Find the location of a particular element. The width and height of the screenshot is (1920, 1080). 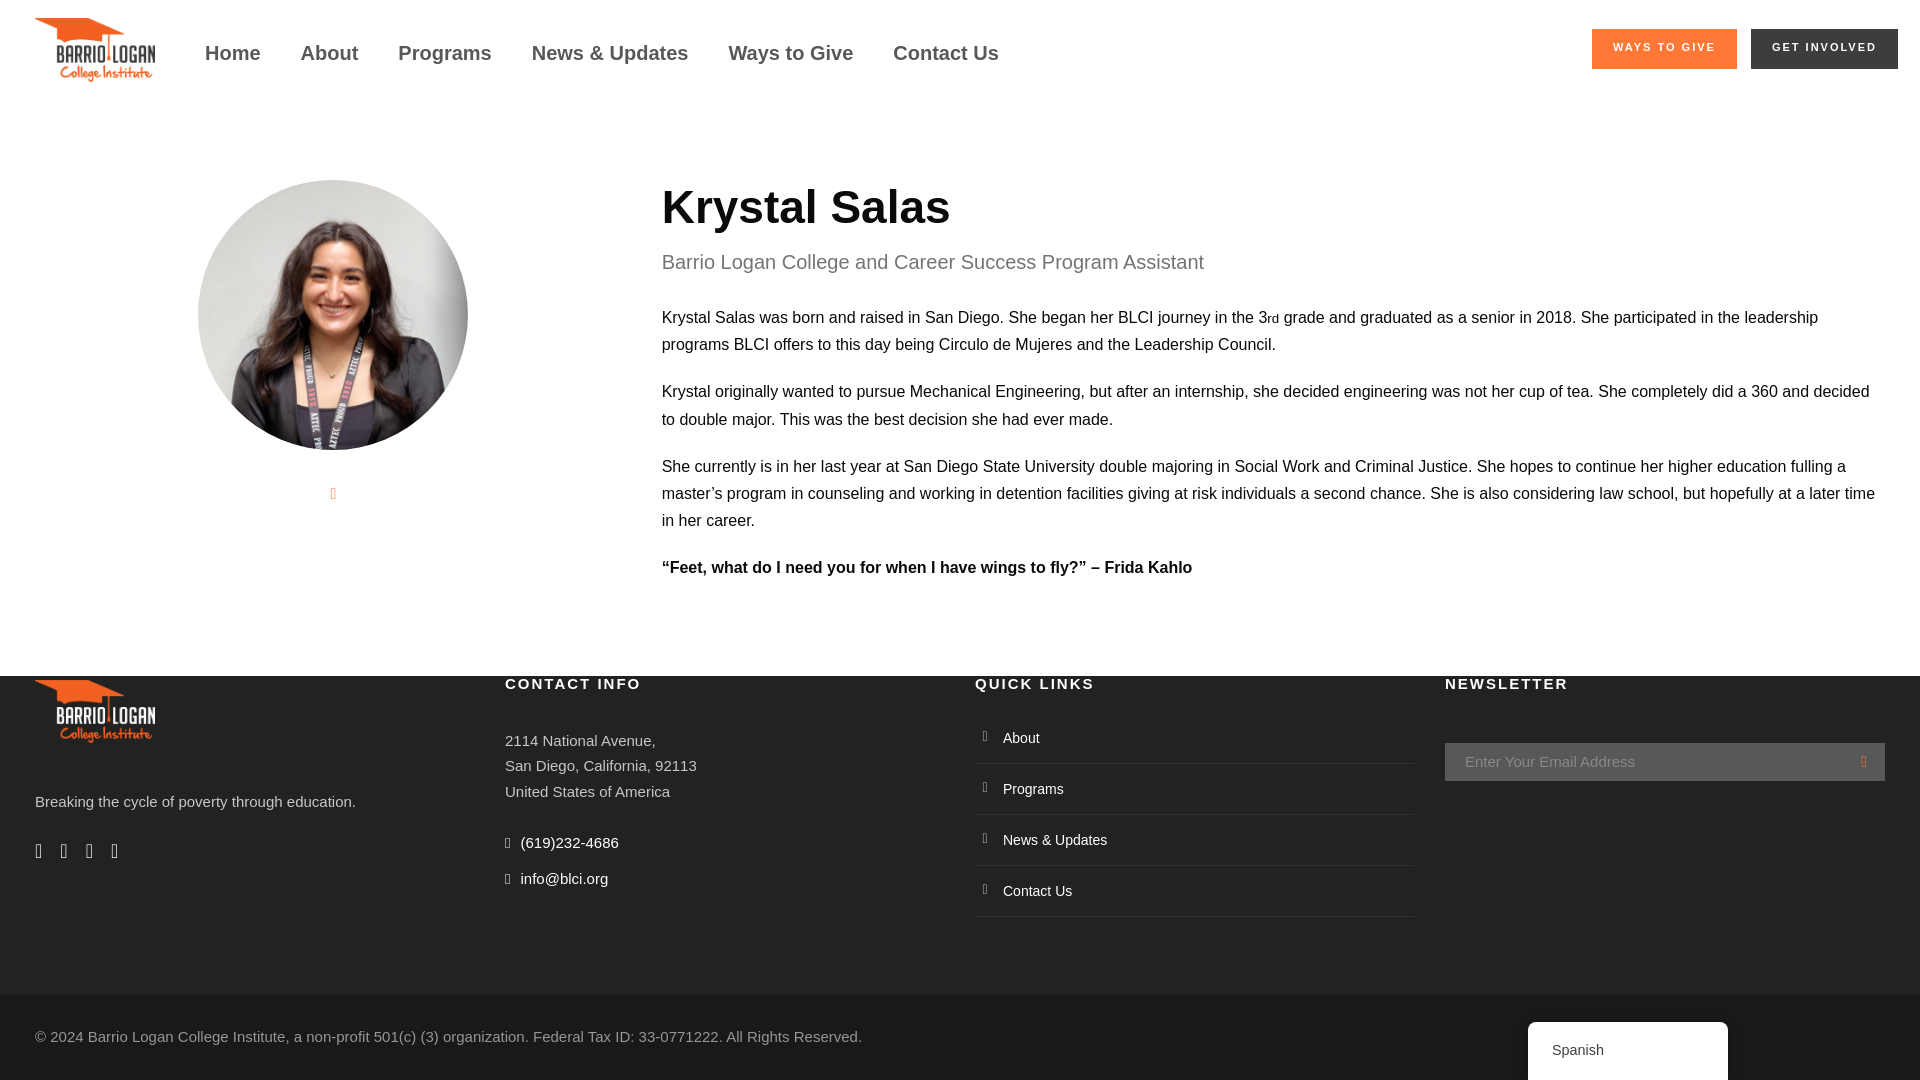

About is located at coordinates (330, 62).